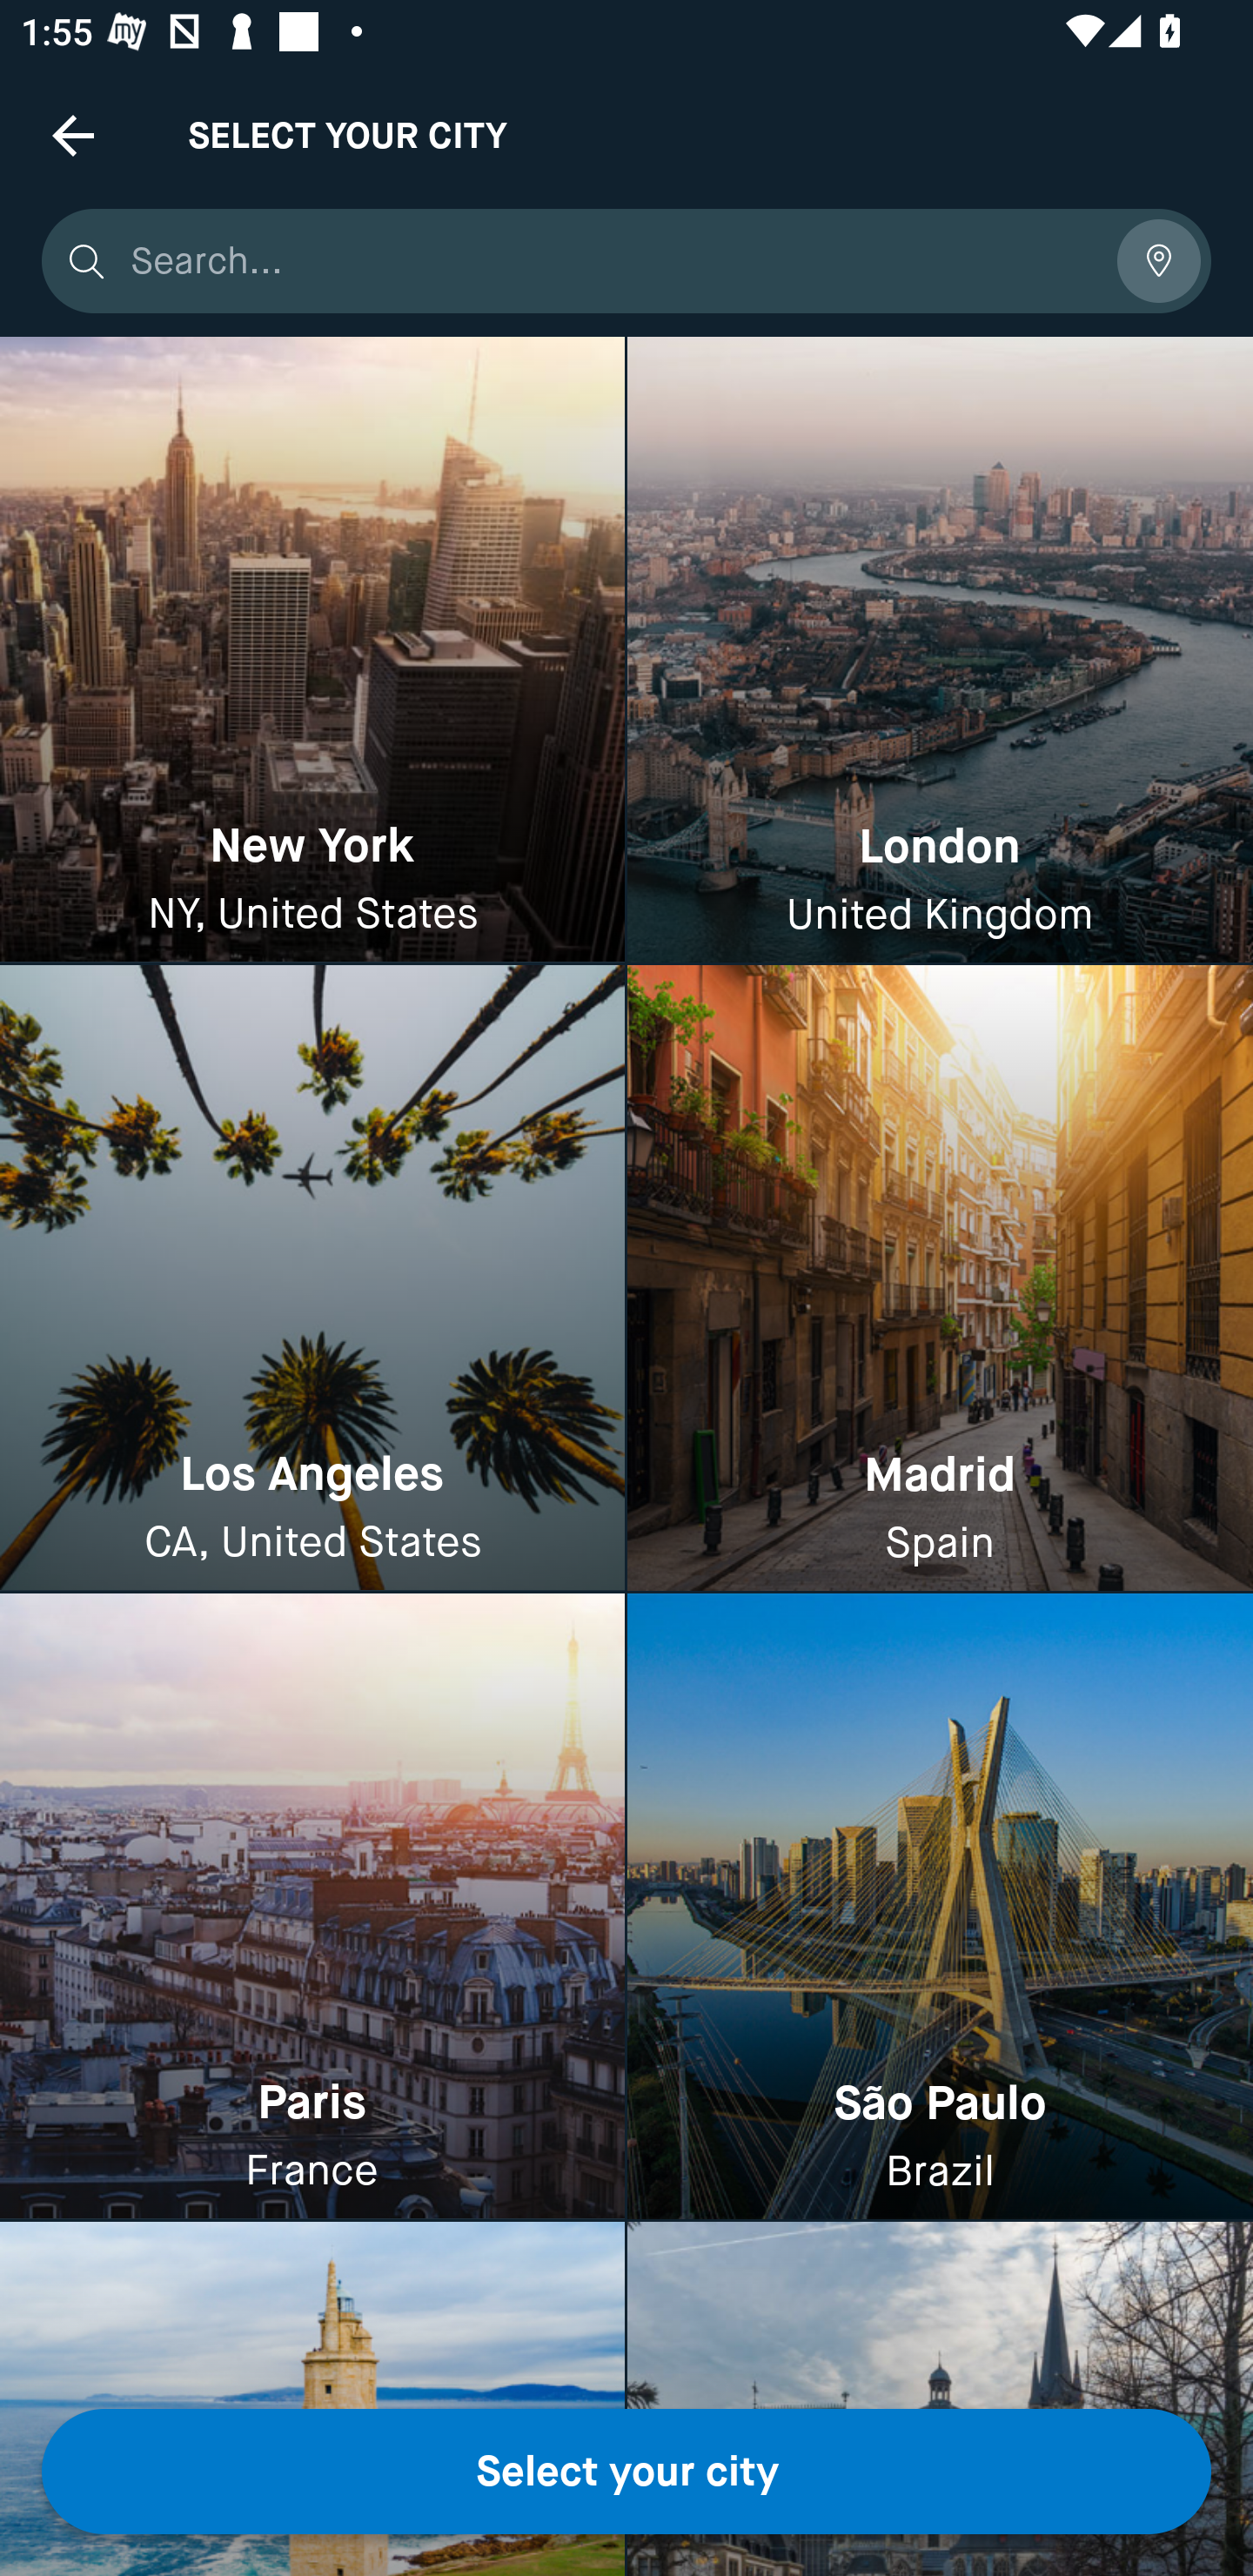 The width and height of the screenshot is (1253, 2576). I want to click on Search..., so click(613, 261).